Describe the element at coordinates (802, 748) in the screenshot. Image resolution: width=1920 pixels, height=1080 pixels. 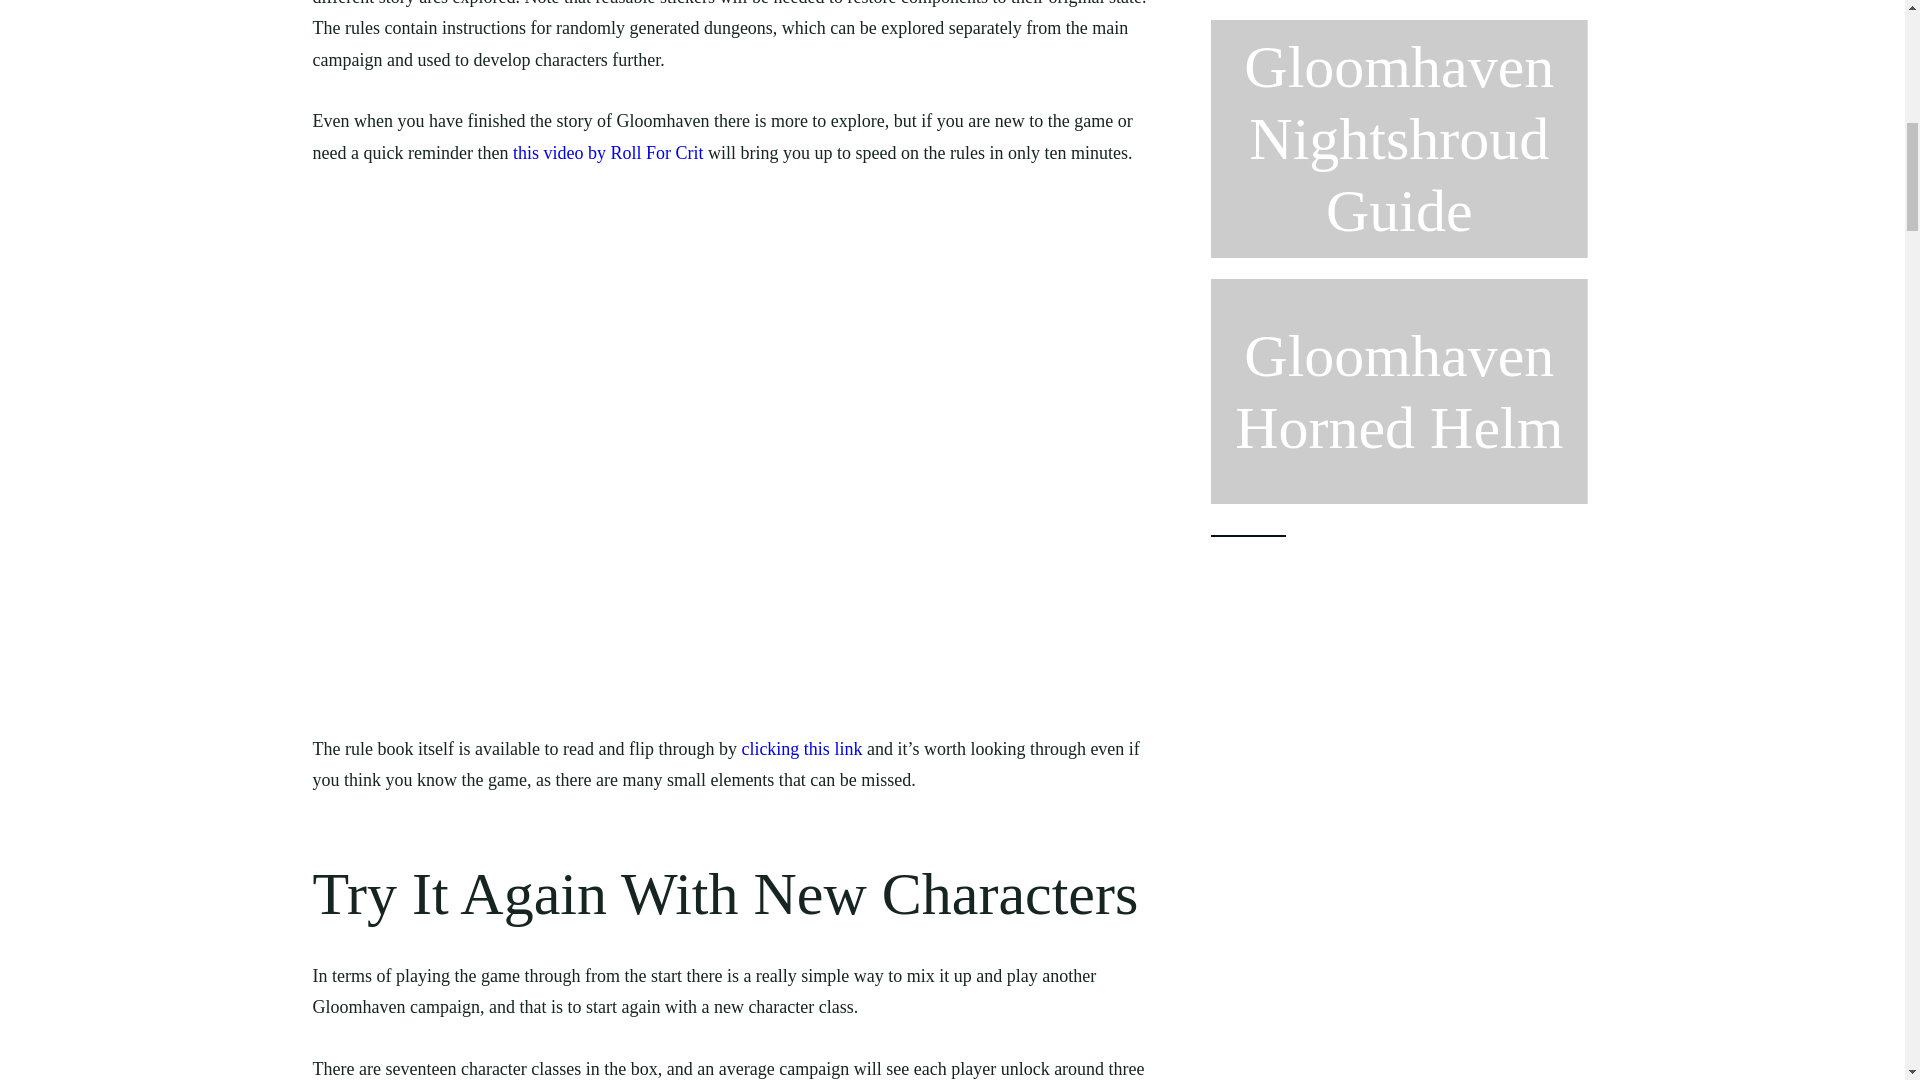
I see `clicking this link` at that location.